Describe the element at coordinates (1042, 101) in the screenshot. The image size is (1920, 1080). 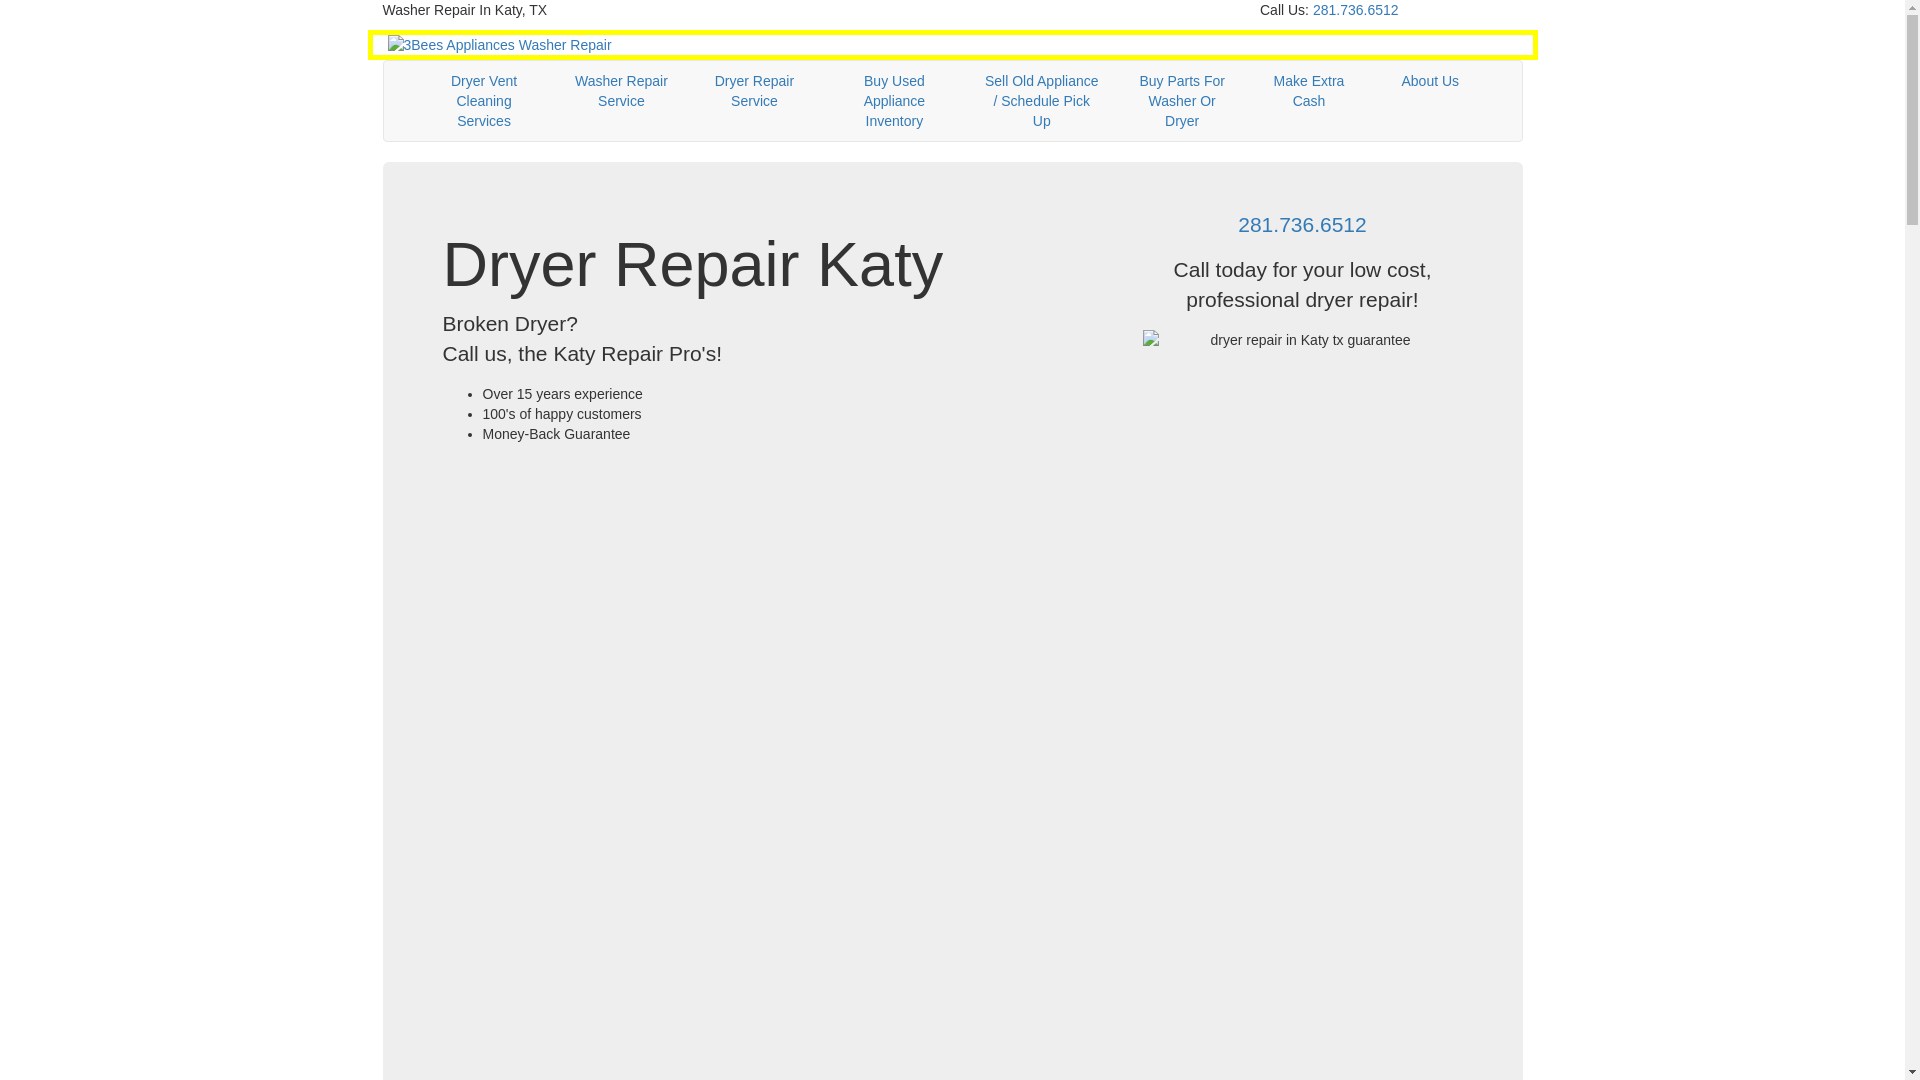
I see `Sell Old Appliance / Schedule Pick Up` at that location.